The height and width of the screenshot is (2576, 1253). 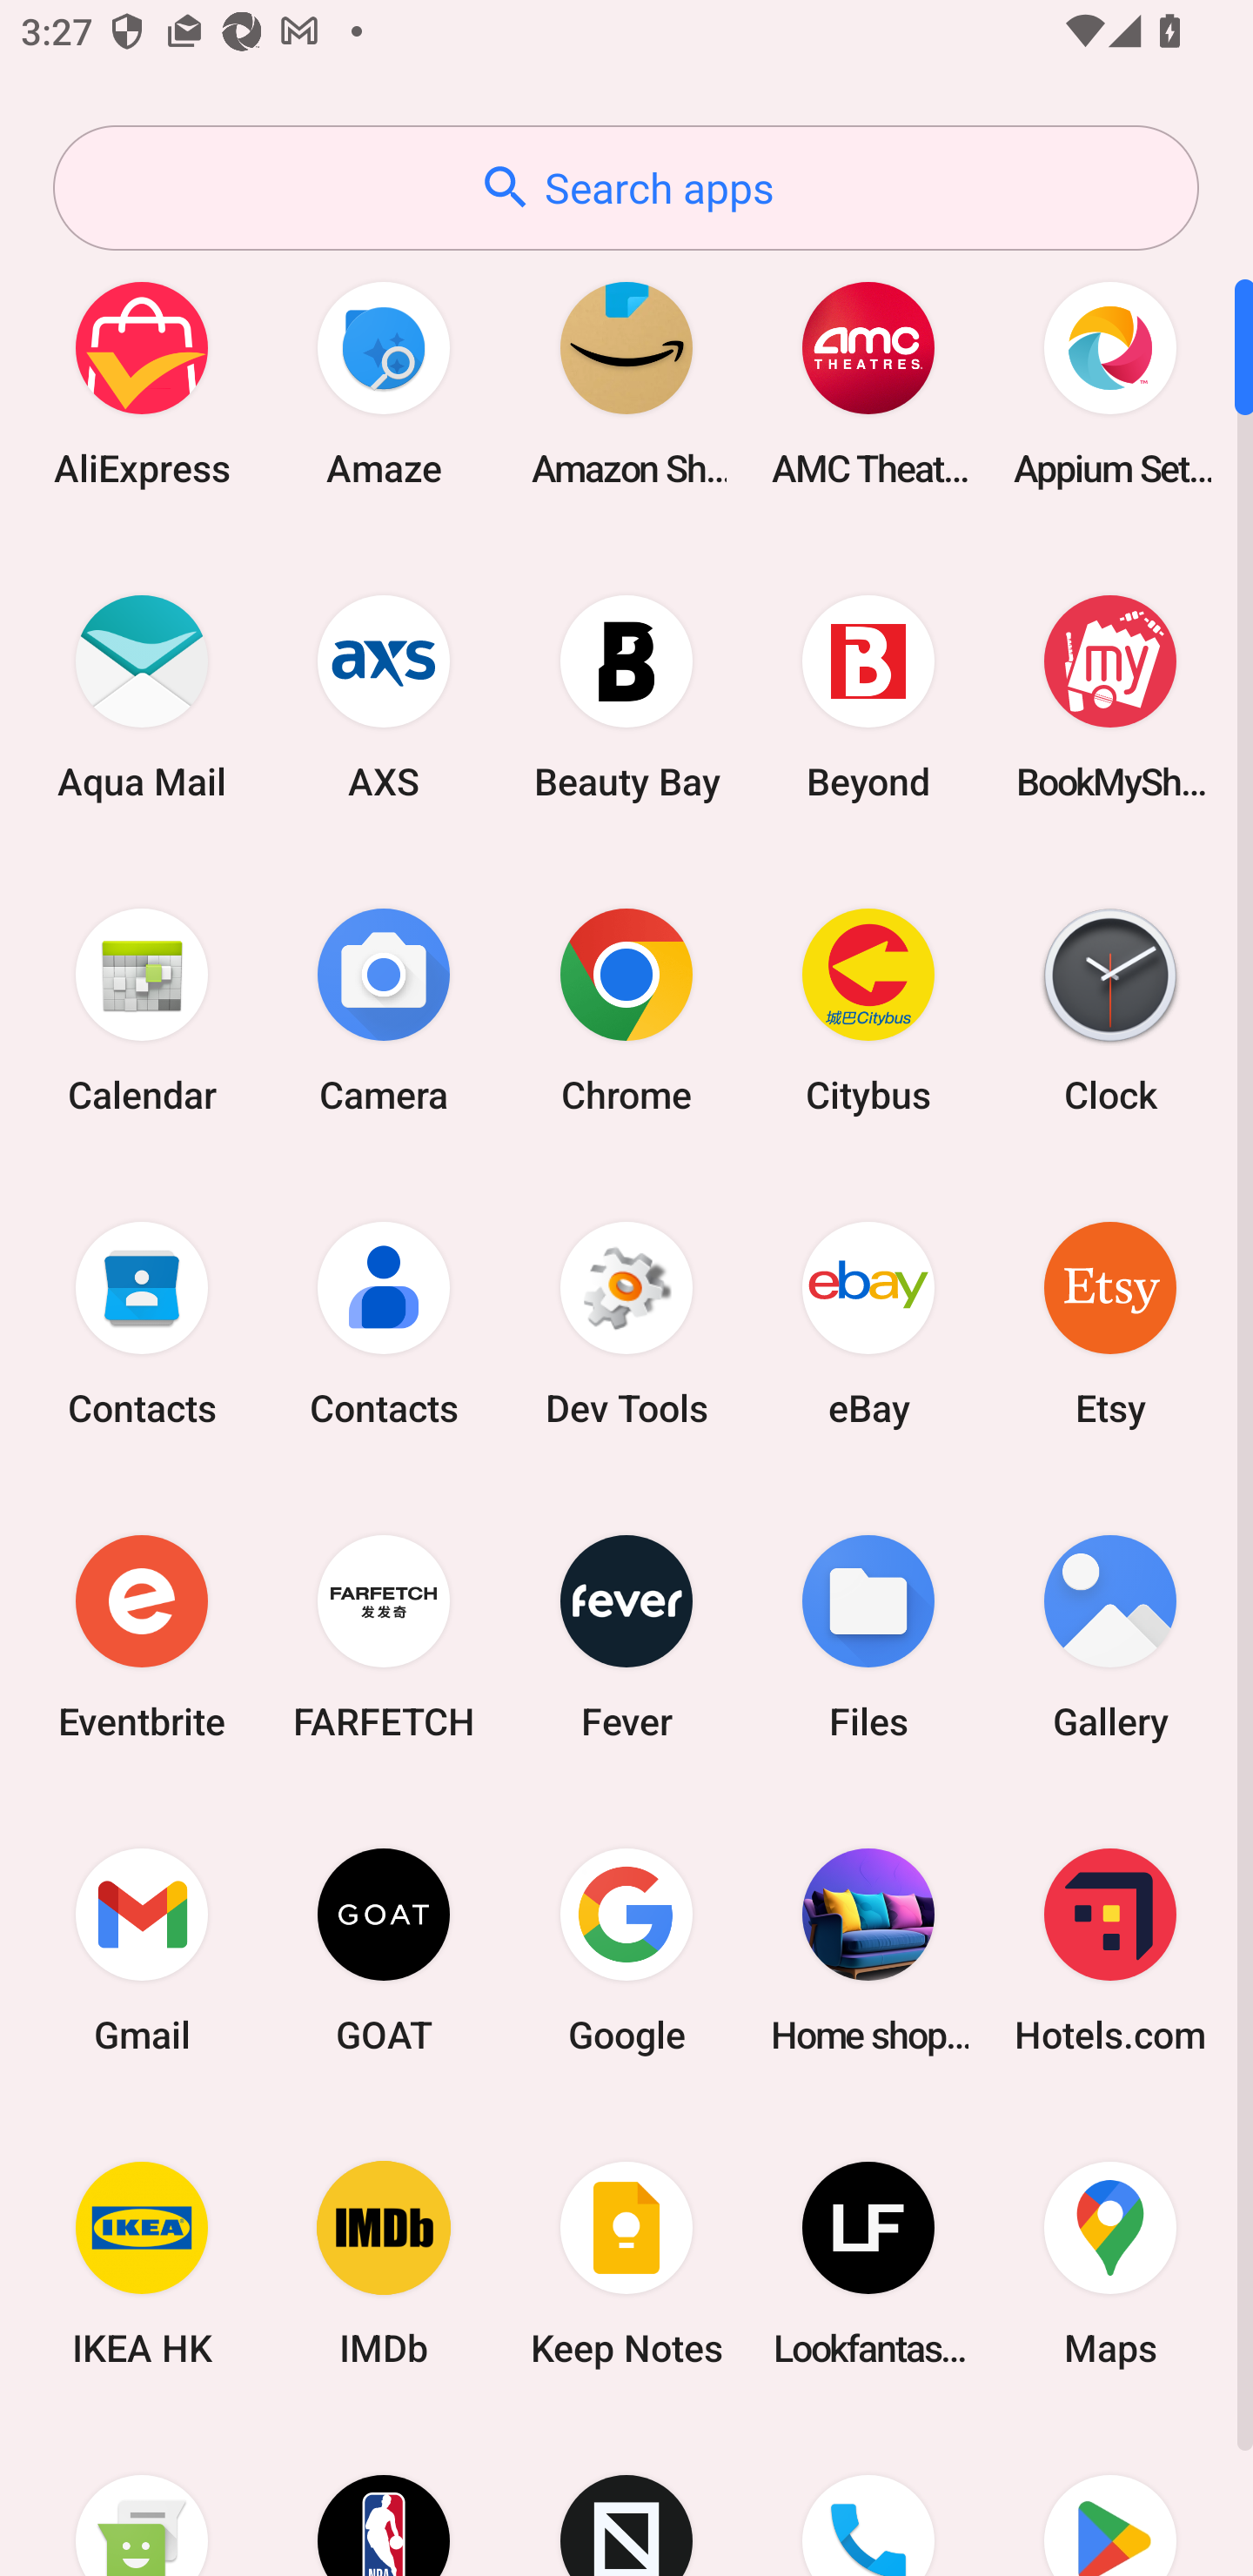 What do you see at coordinates (868, 1949) in the screenshot?
I see `Home shopping` at bounding box center [868, 1949].